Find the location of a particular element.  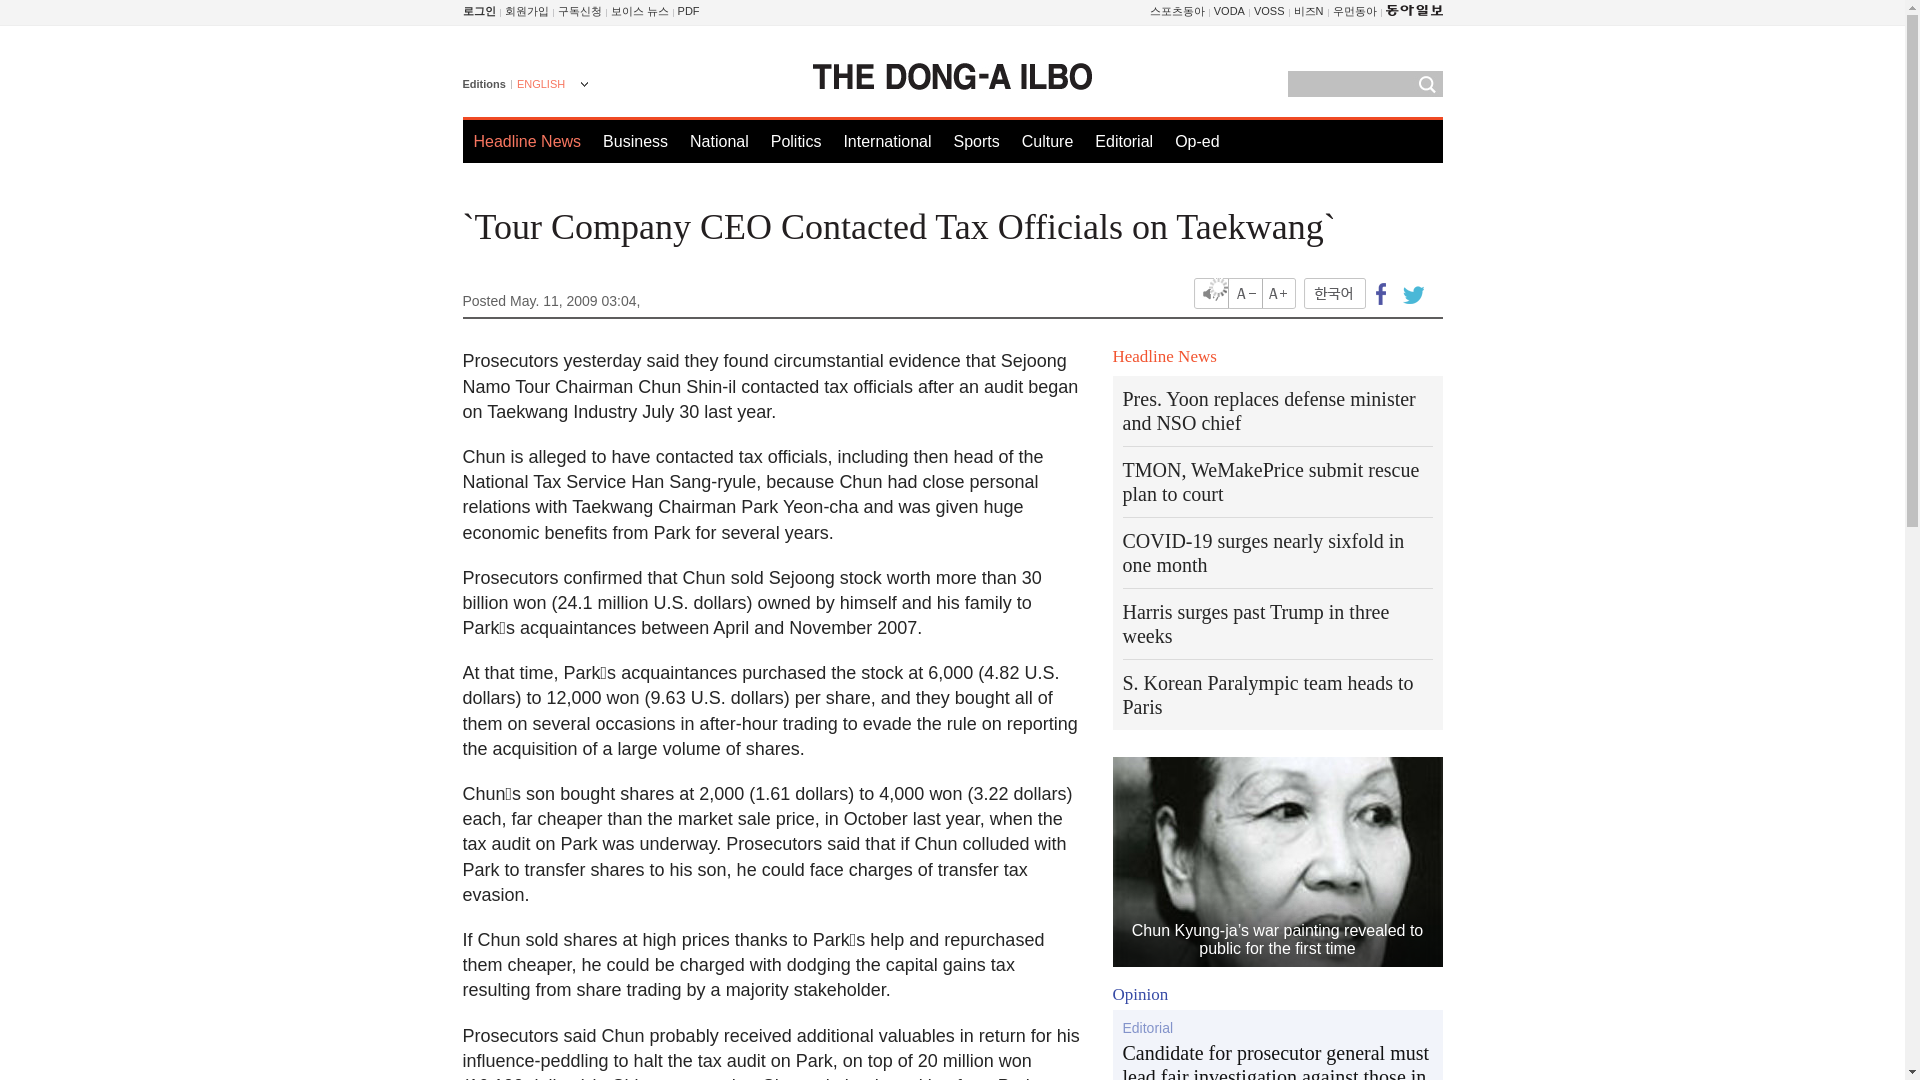

National is located at coordinates (718, 141).